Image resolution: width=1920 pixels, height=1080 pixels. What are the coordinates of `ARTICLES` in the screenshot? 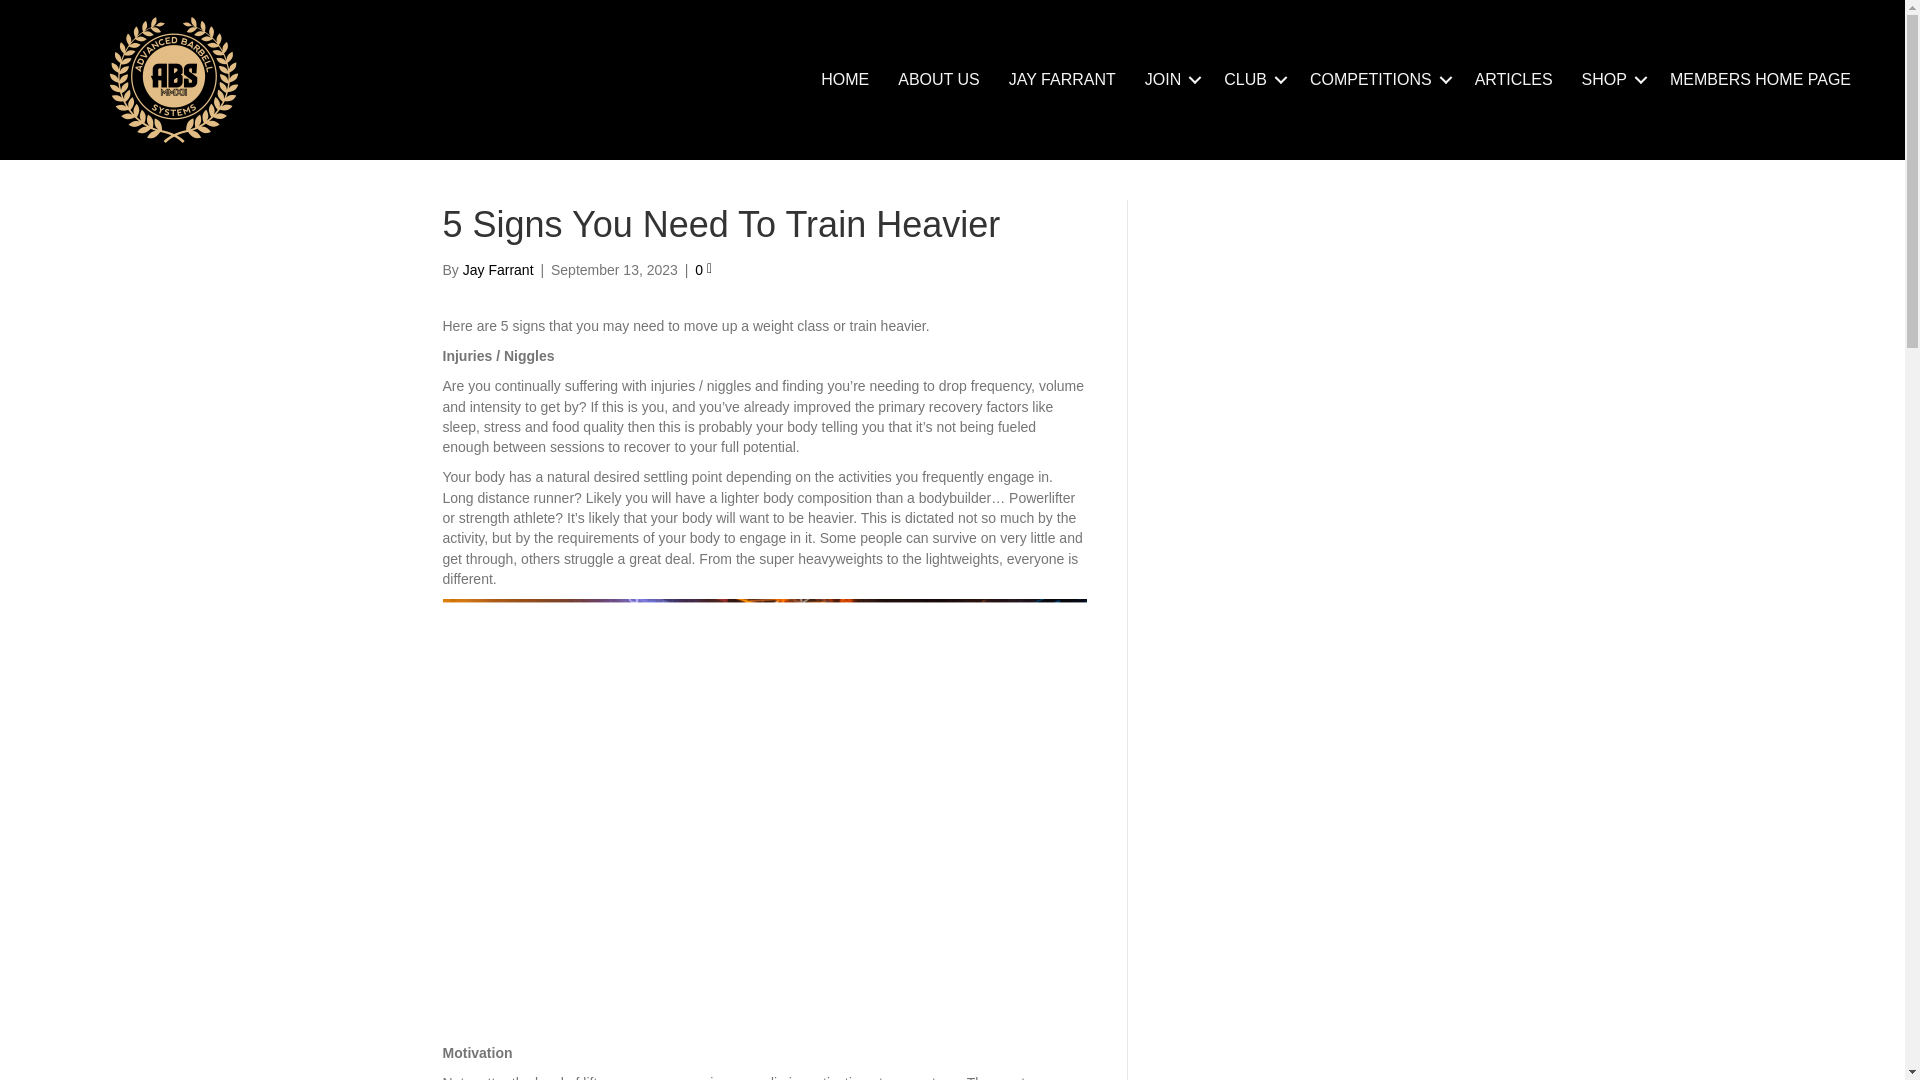 It's located at (1514, 79).